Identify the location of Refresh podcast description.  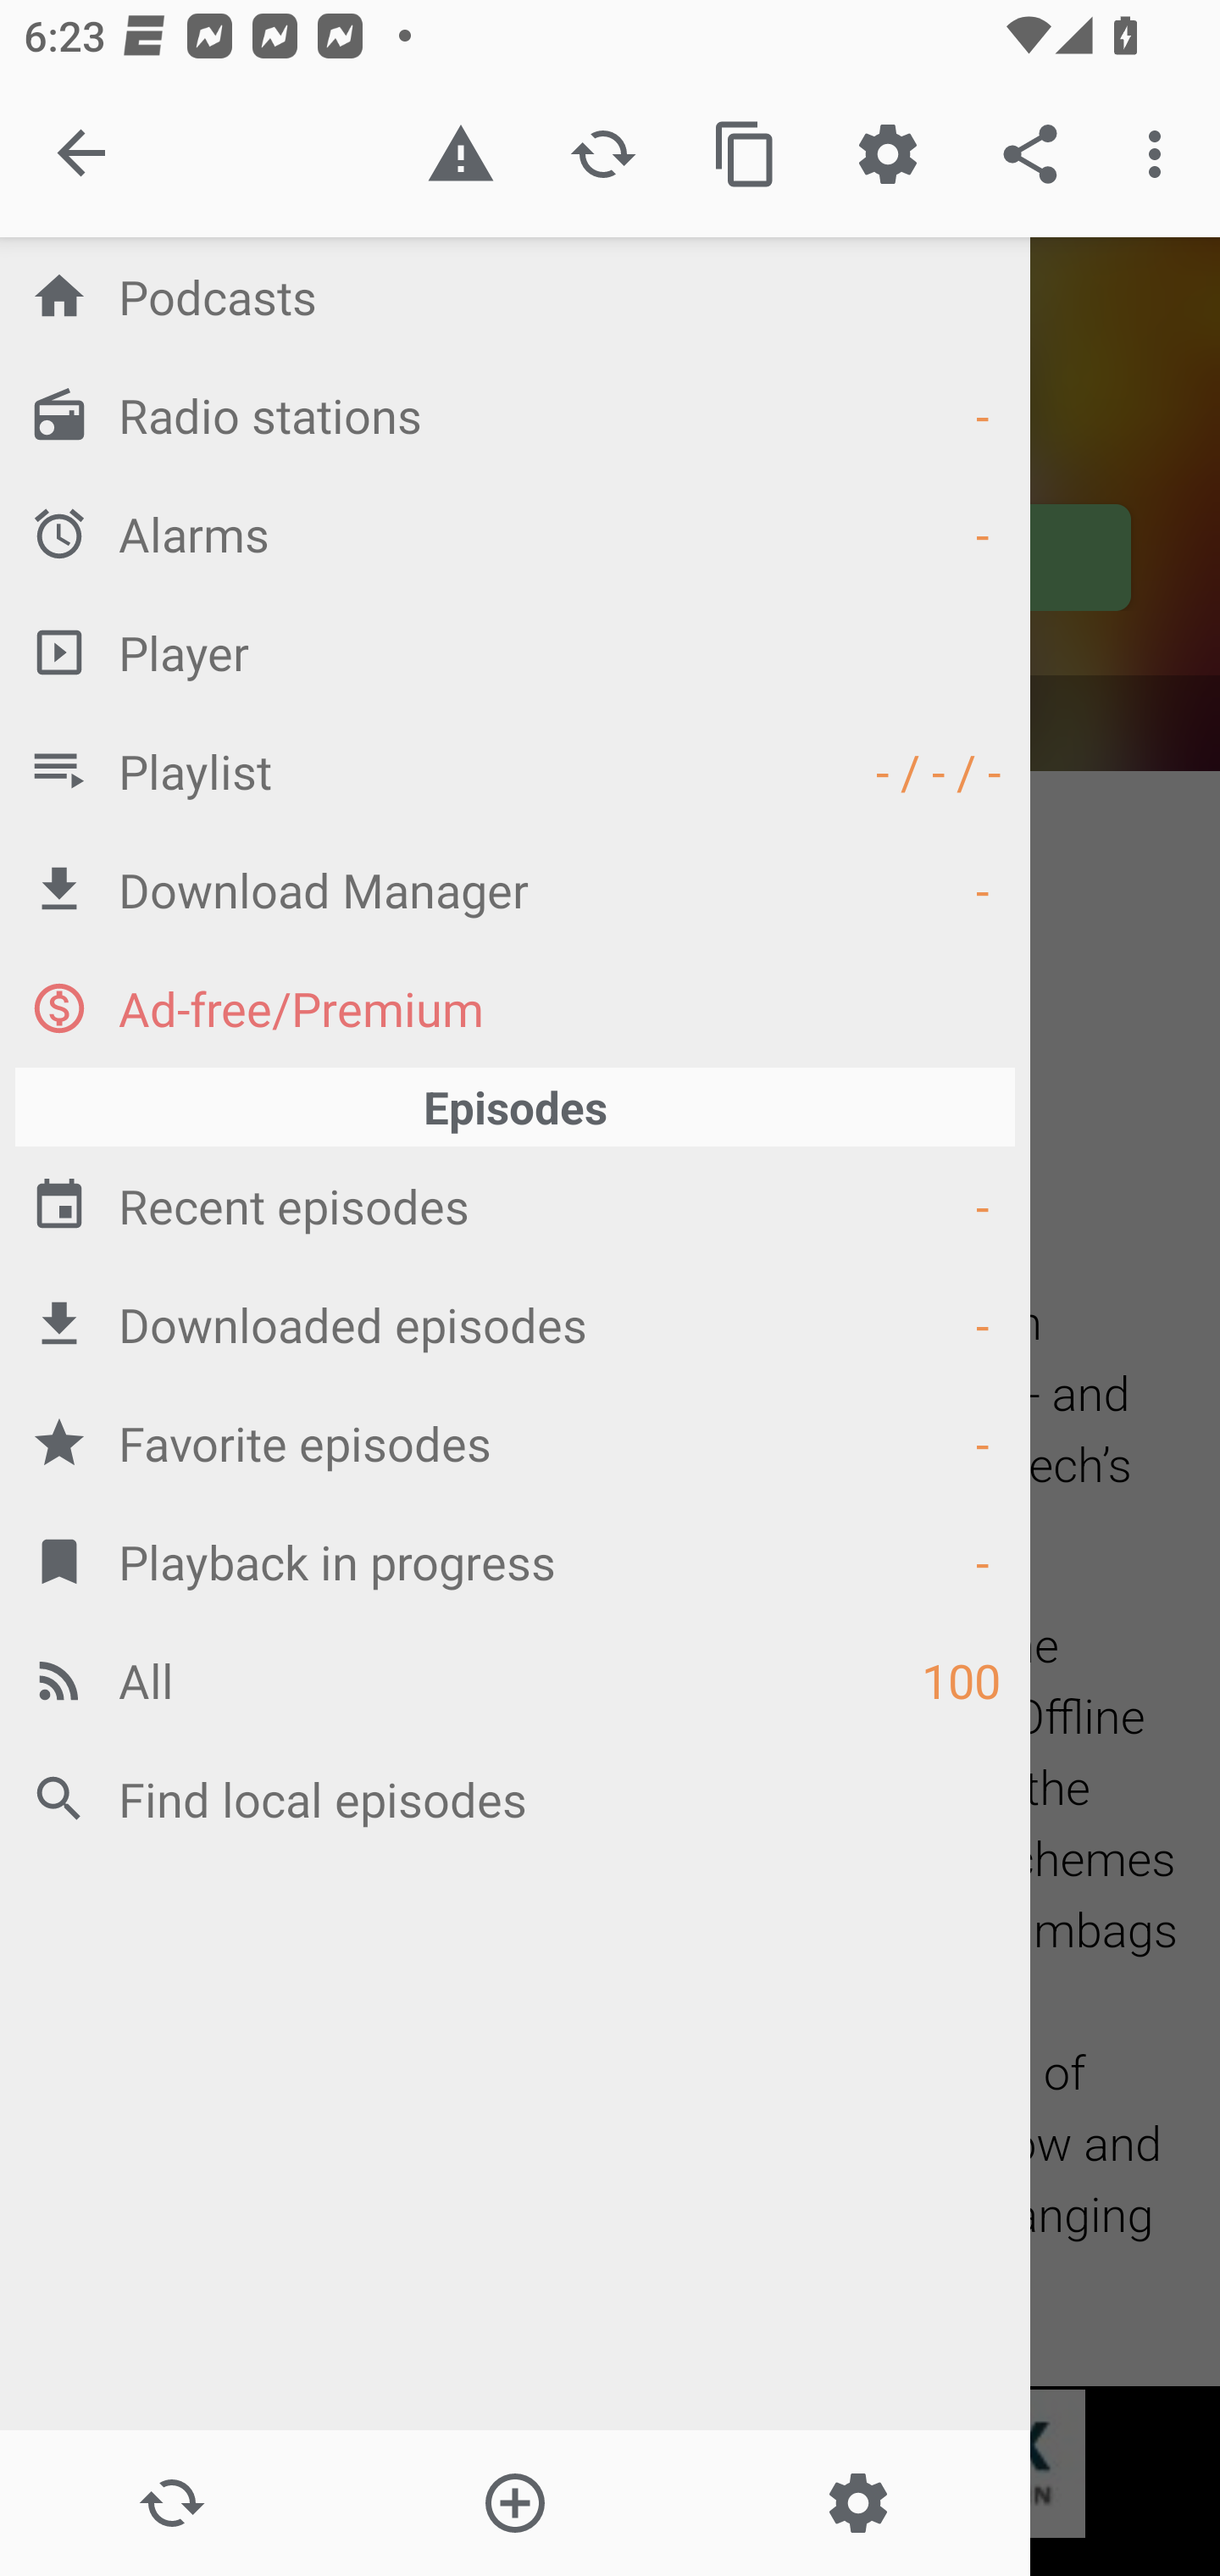
(603, 154).